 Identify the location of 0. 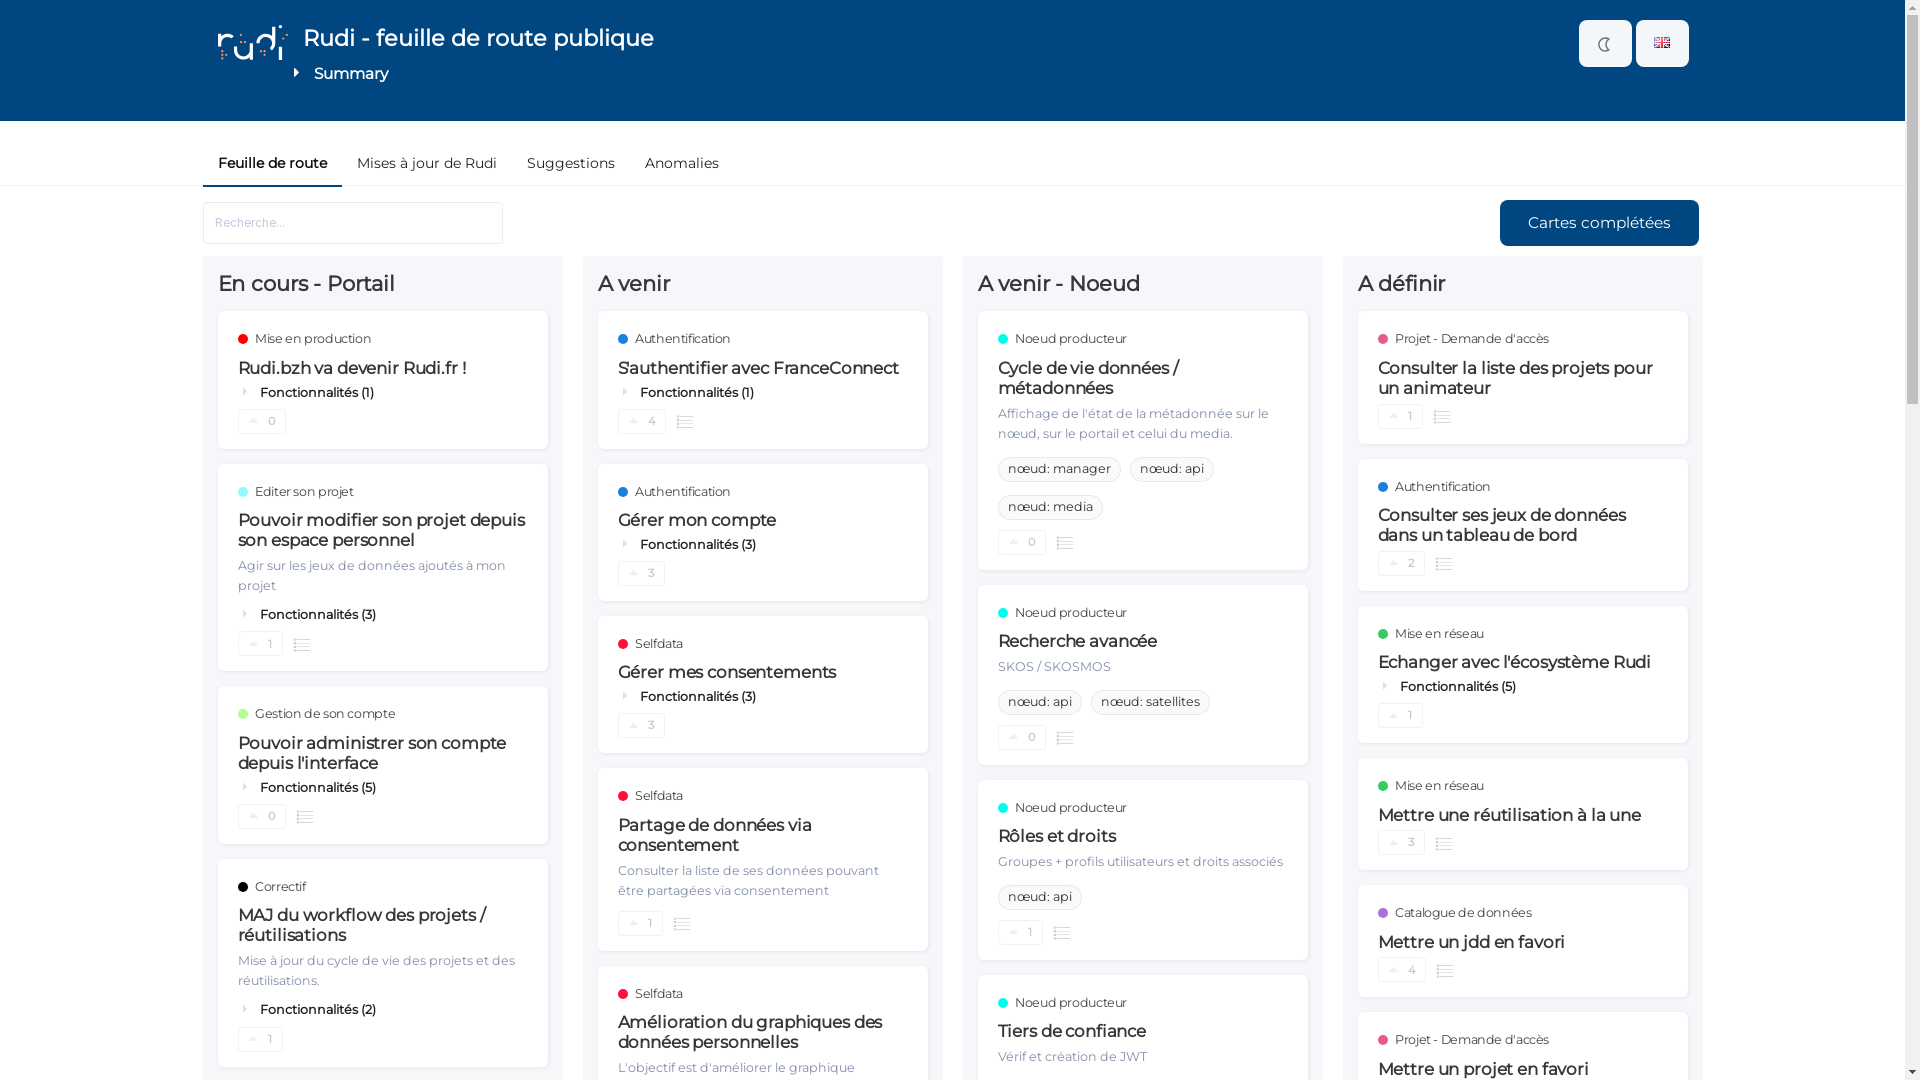
(1022, 738).